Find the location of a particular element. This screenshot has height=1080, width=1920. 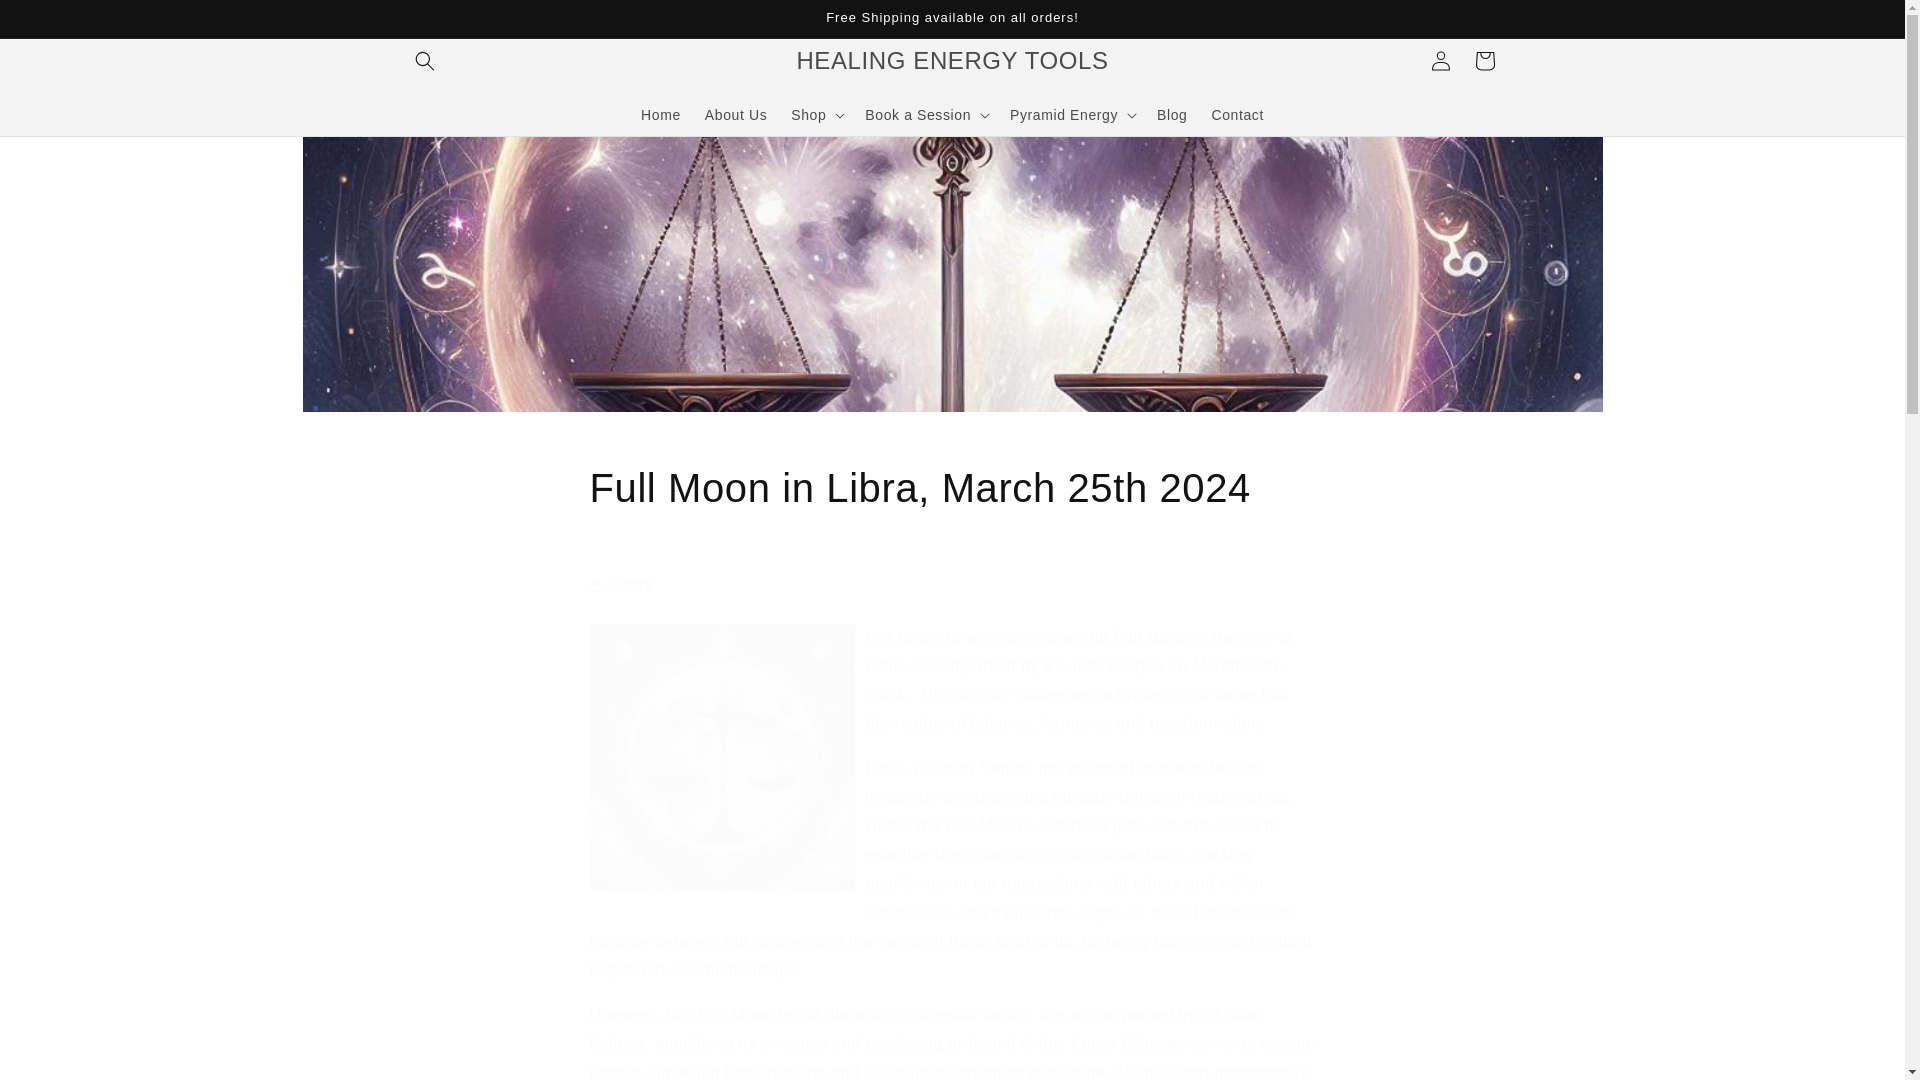

Share is located at coordinates (952, 586).